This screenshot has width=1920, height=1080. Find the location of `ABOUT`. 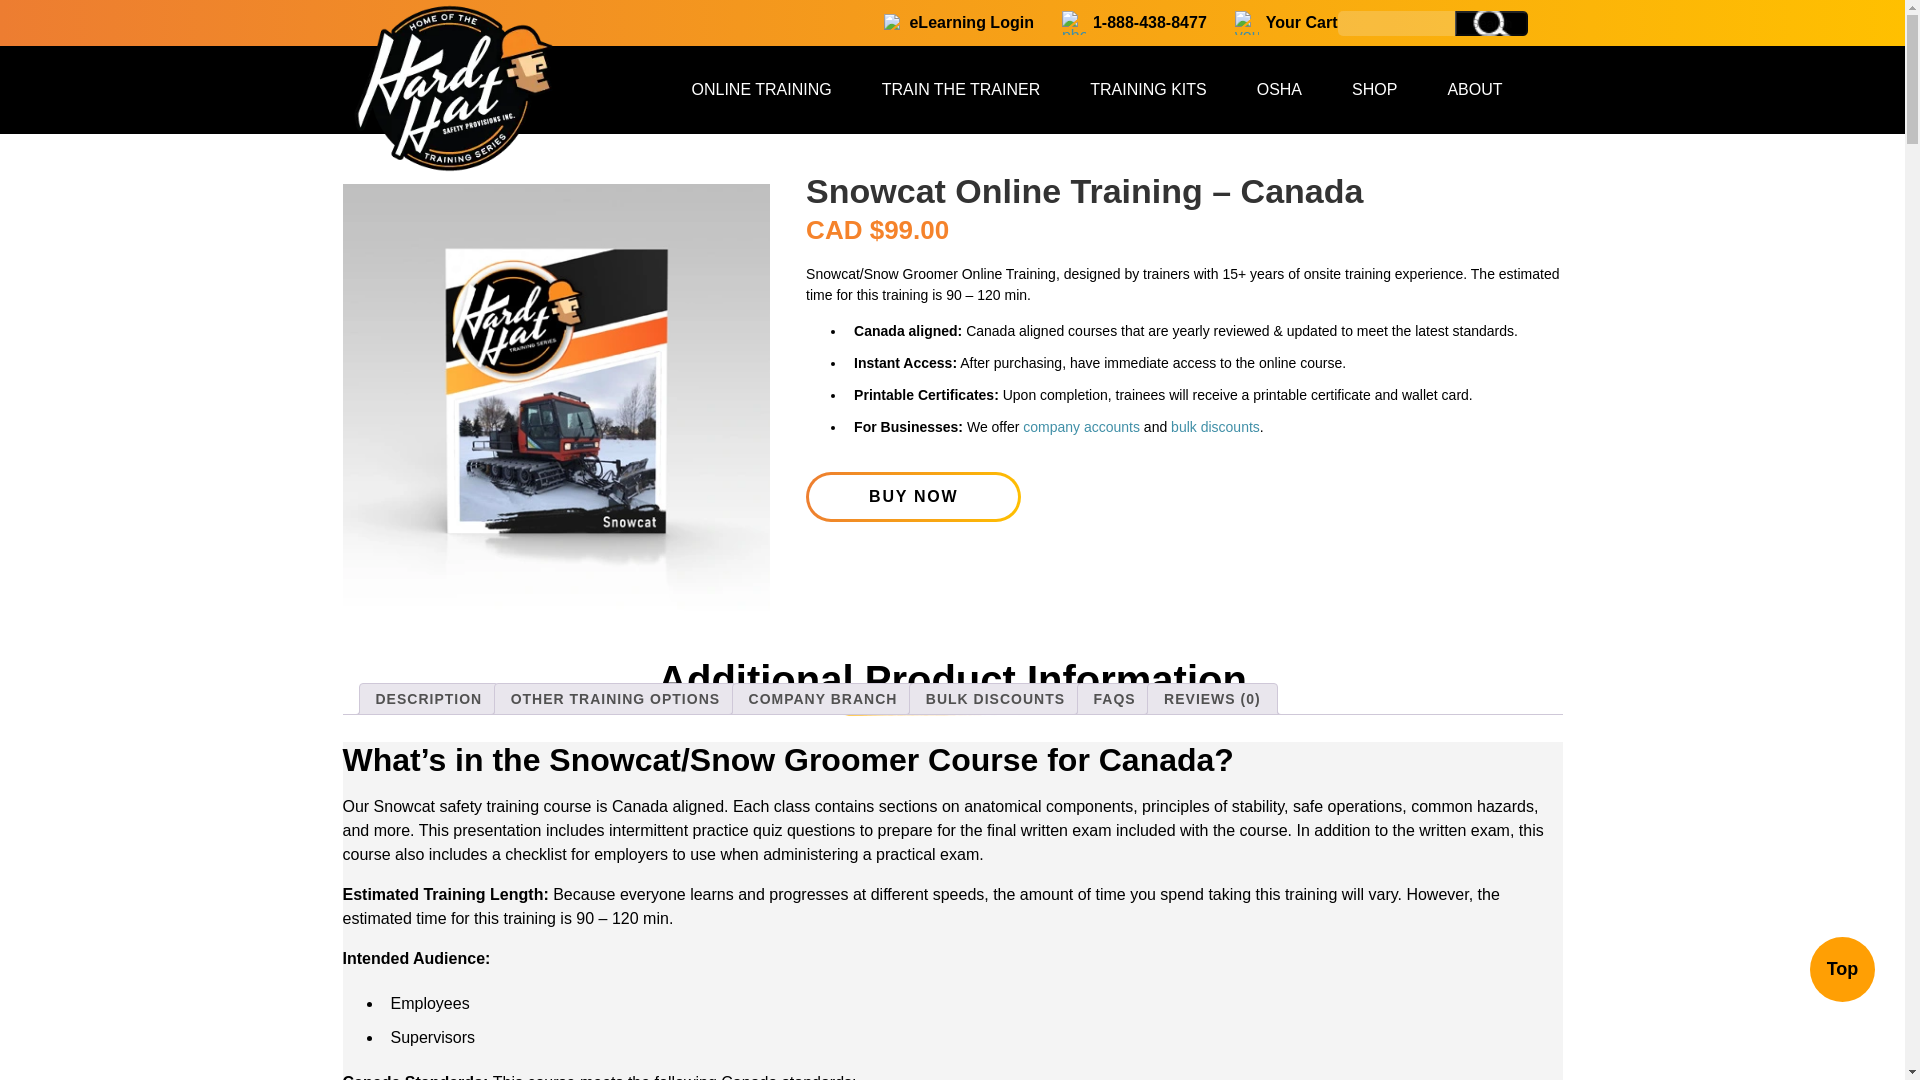

ABOUT is located at coordinates (1484, 89).